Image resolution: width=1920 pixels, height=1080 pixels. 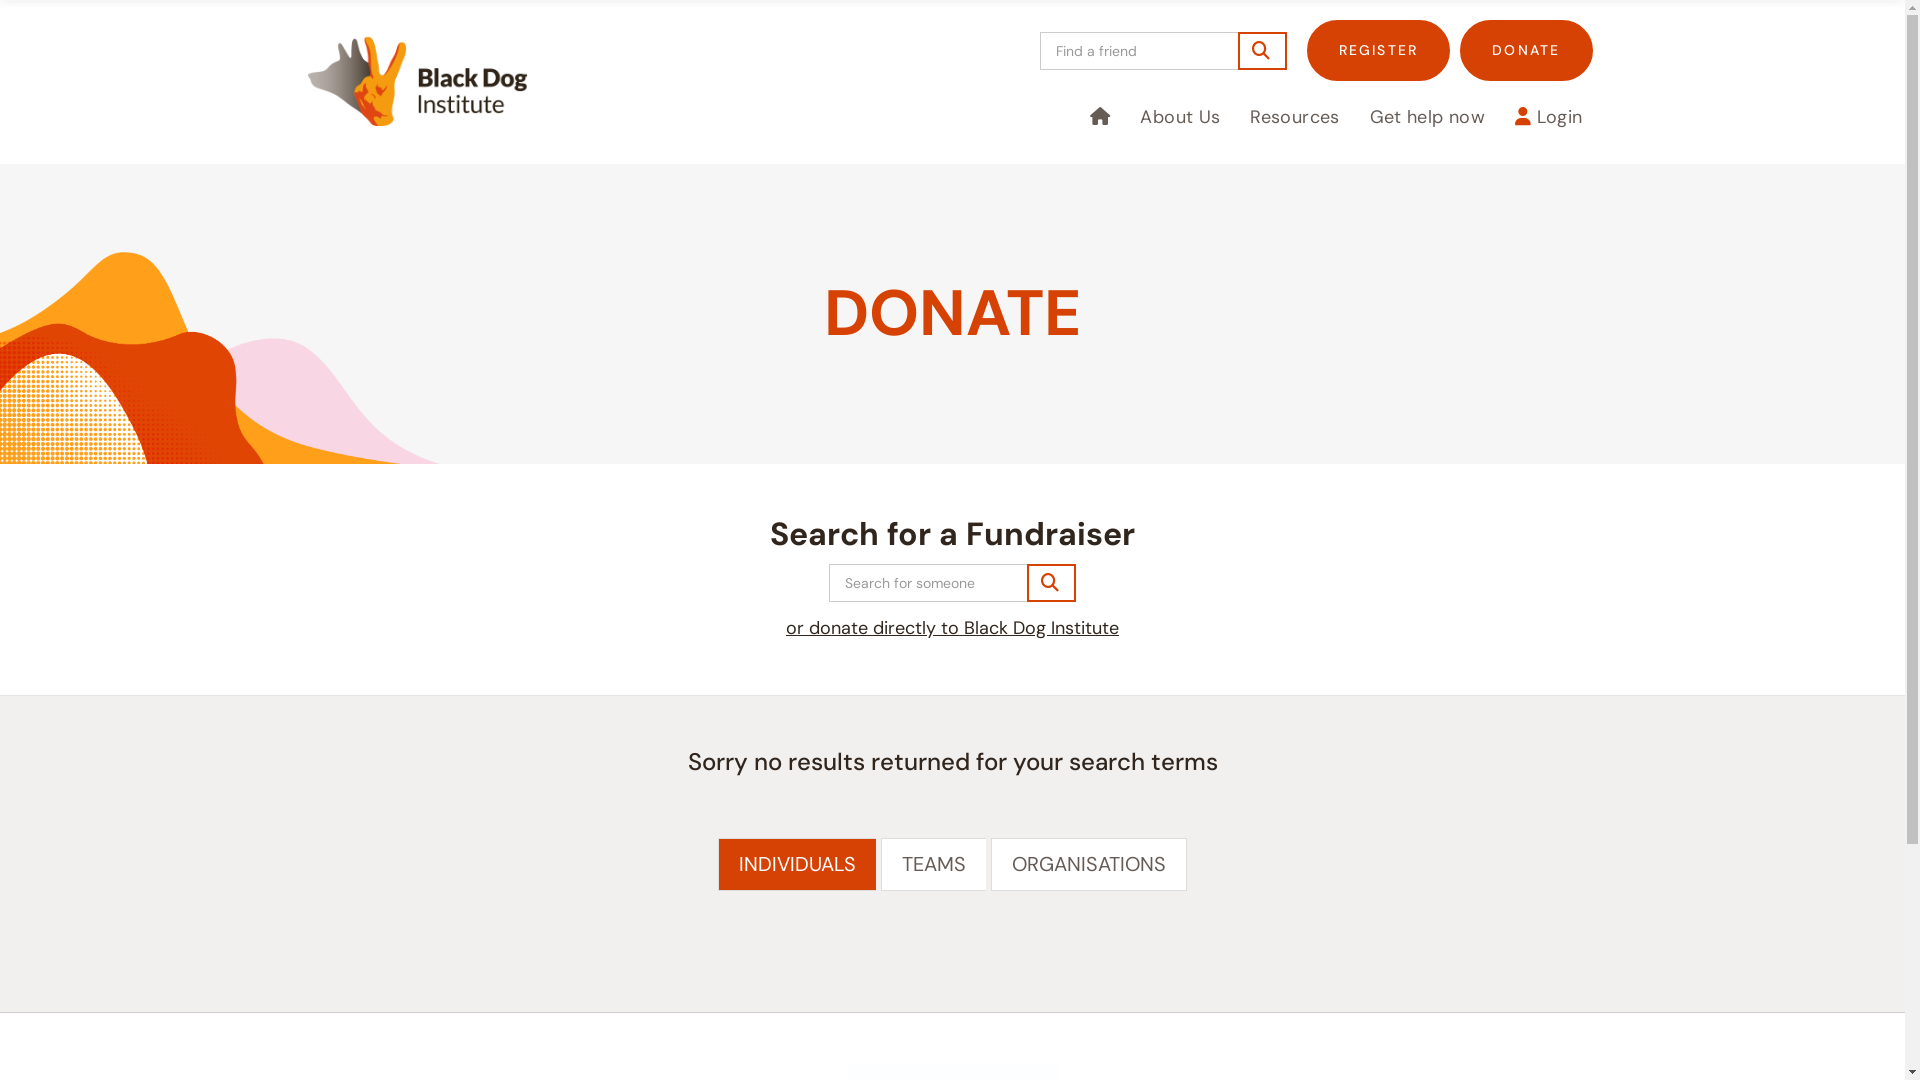 What do you see at coordinates (1089, 864) in the screenshot?
I see `ORGANISATIONS` at bounding box center [1089, 864].